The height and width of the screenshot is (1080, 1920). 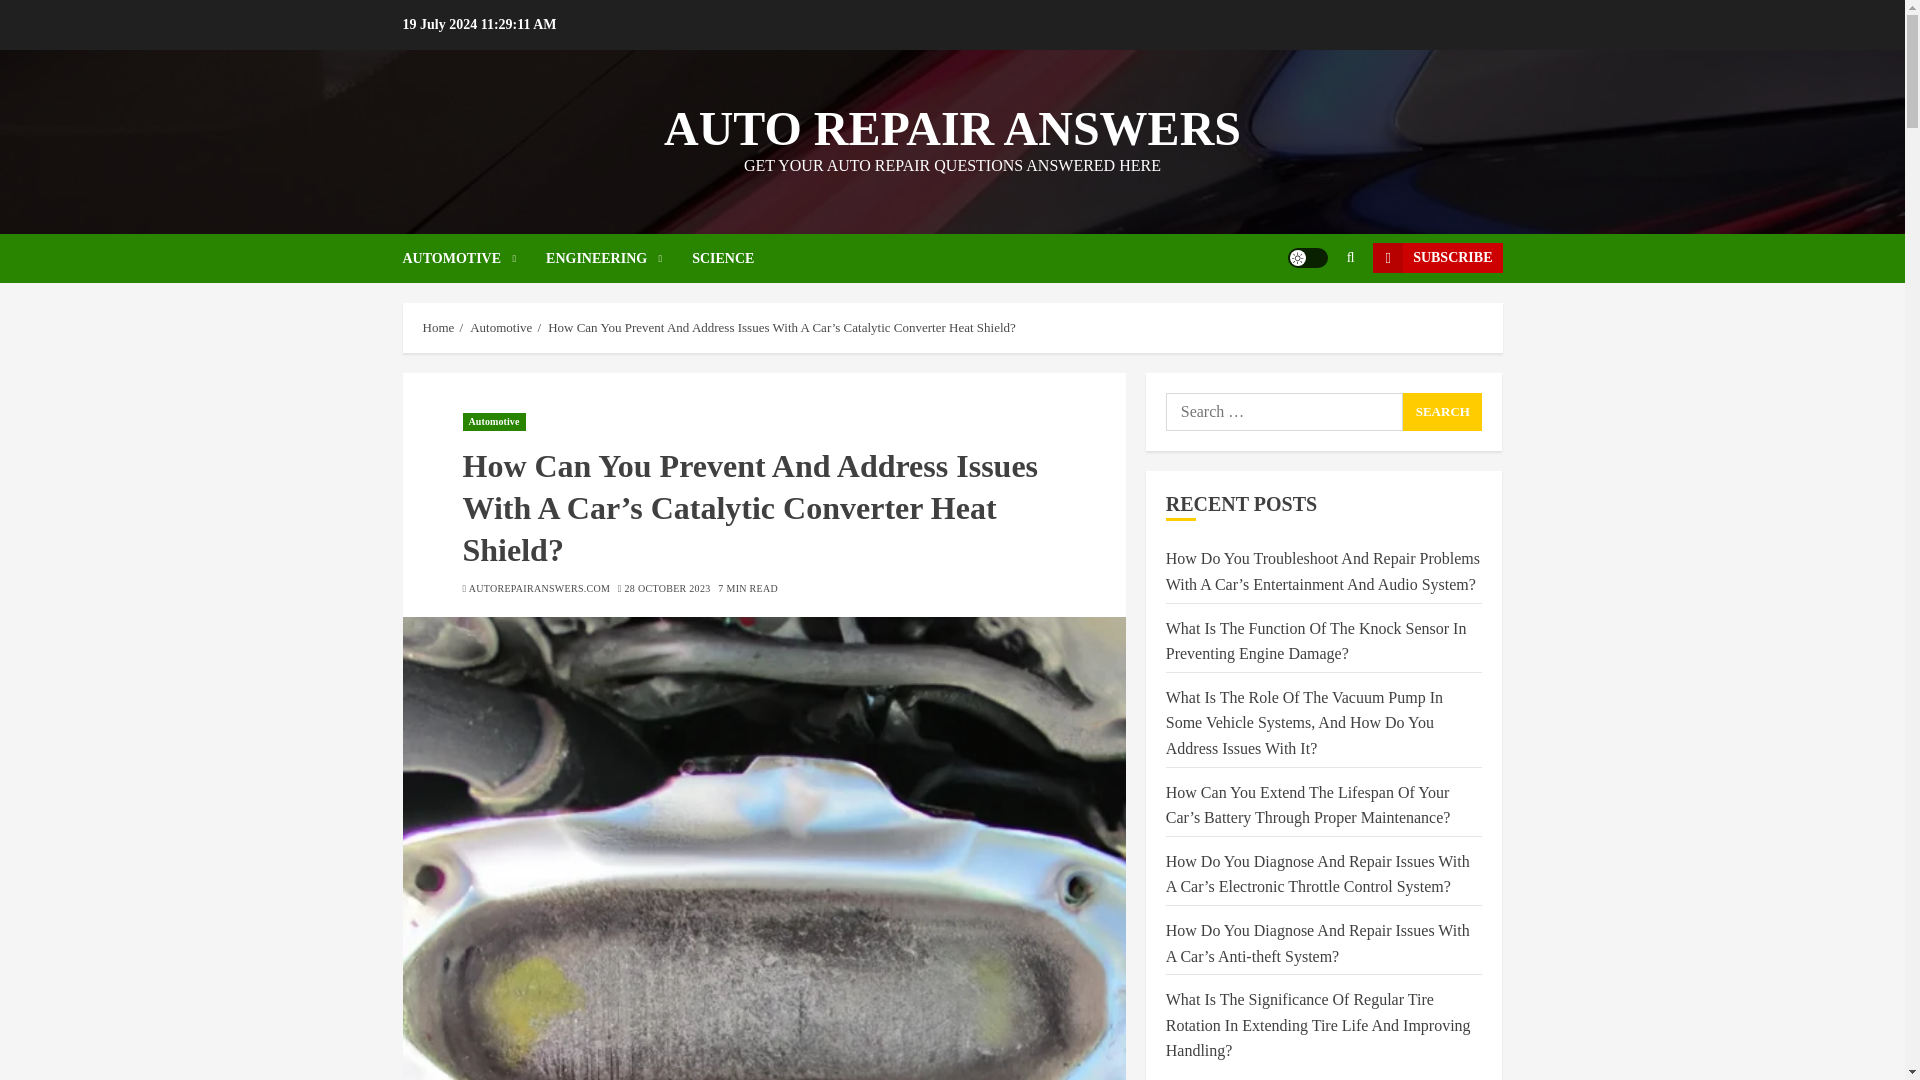 I want to click on AUTO REPAIR ANSWERS, so click(x=952, y=128).